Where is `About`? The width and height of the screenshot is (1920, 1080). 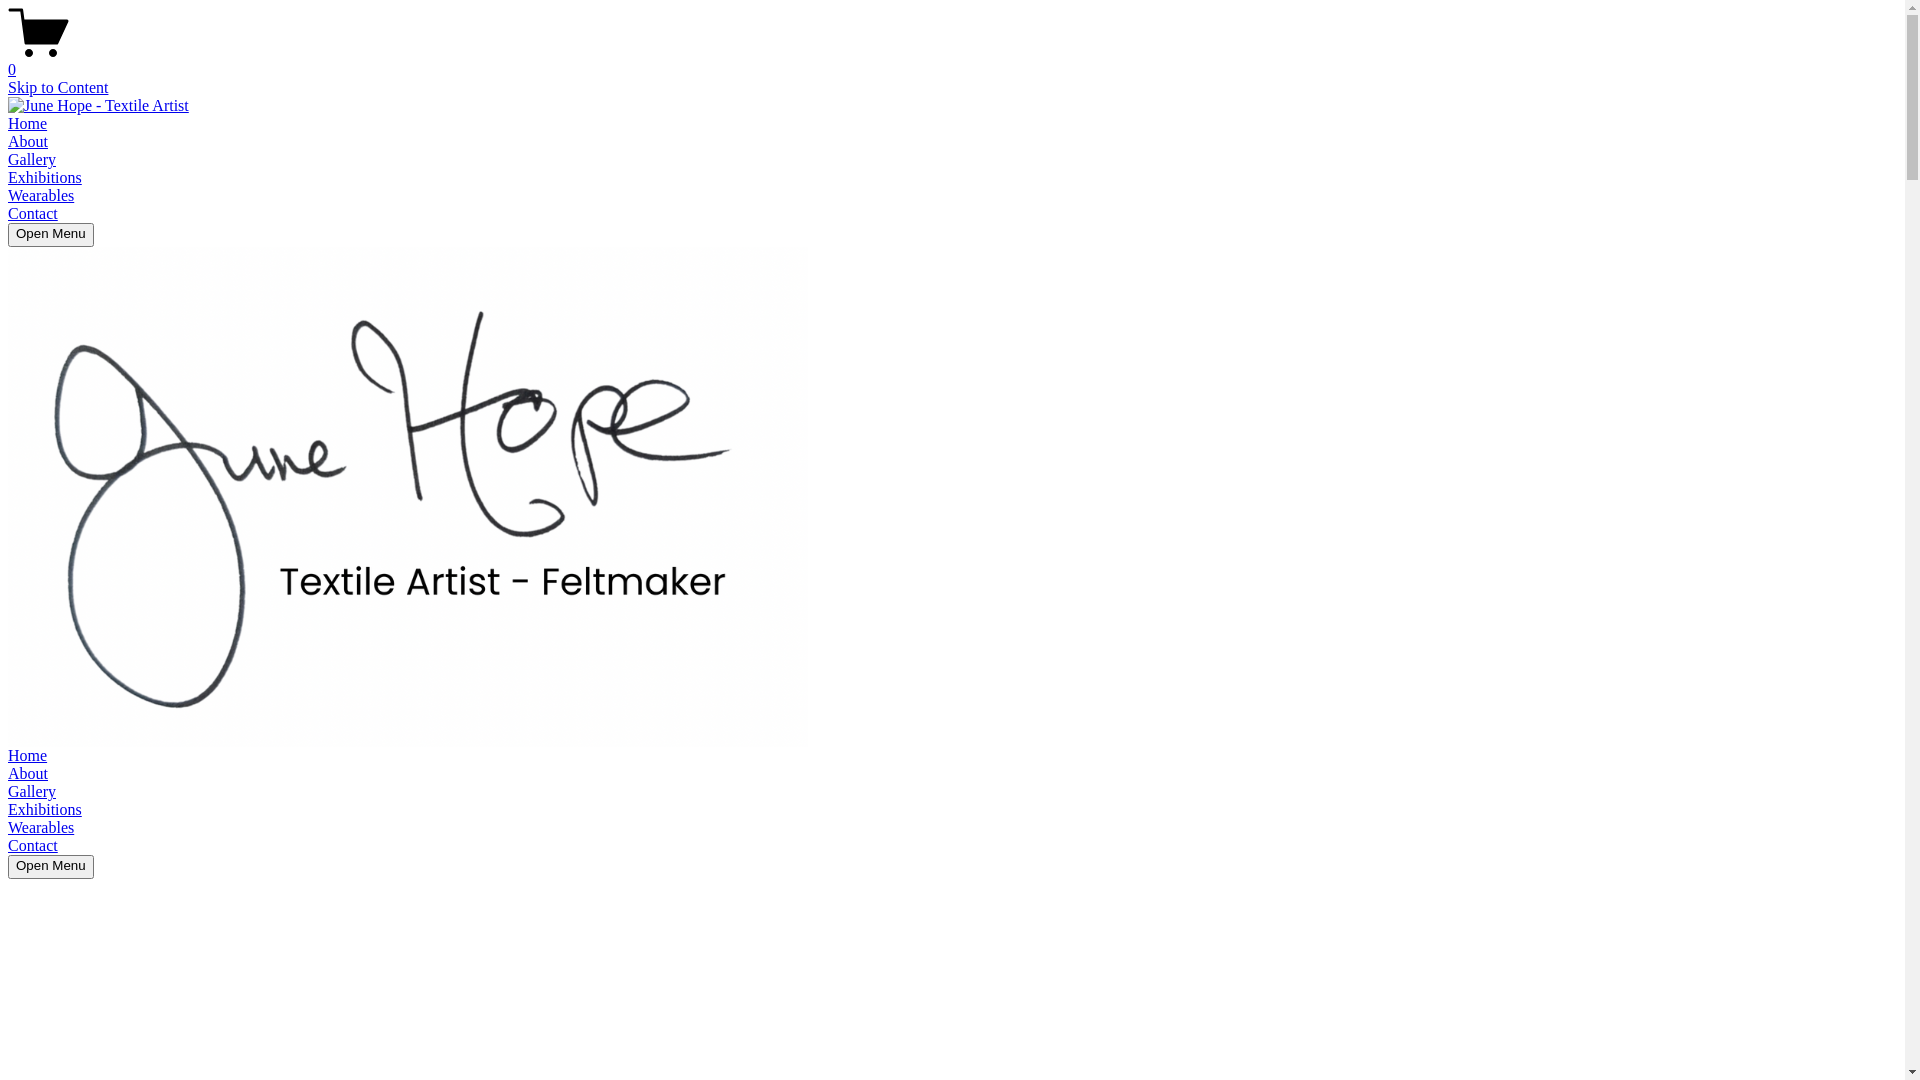 About is located at coordinates (28, 142).